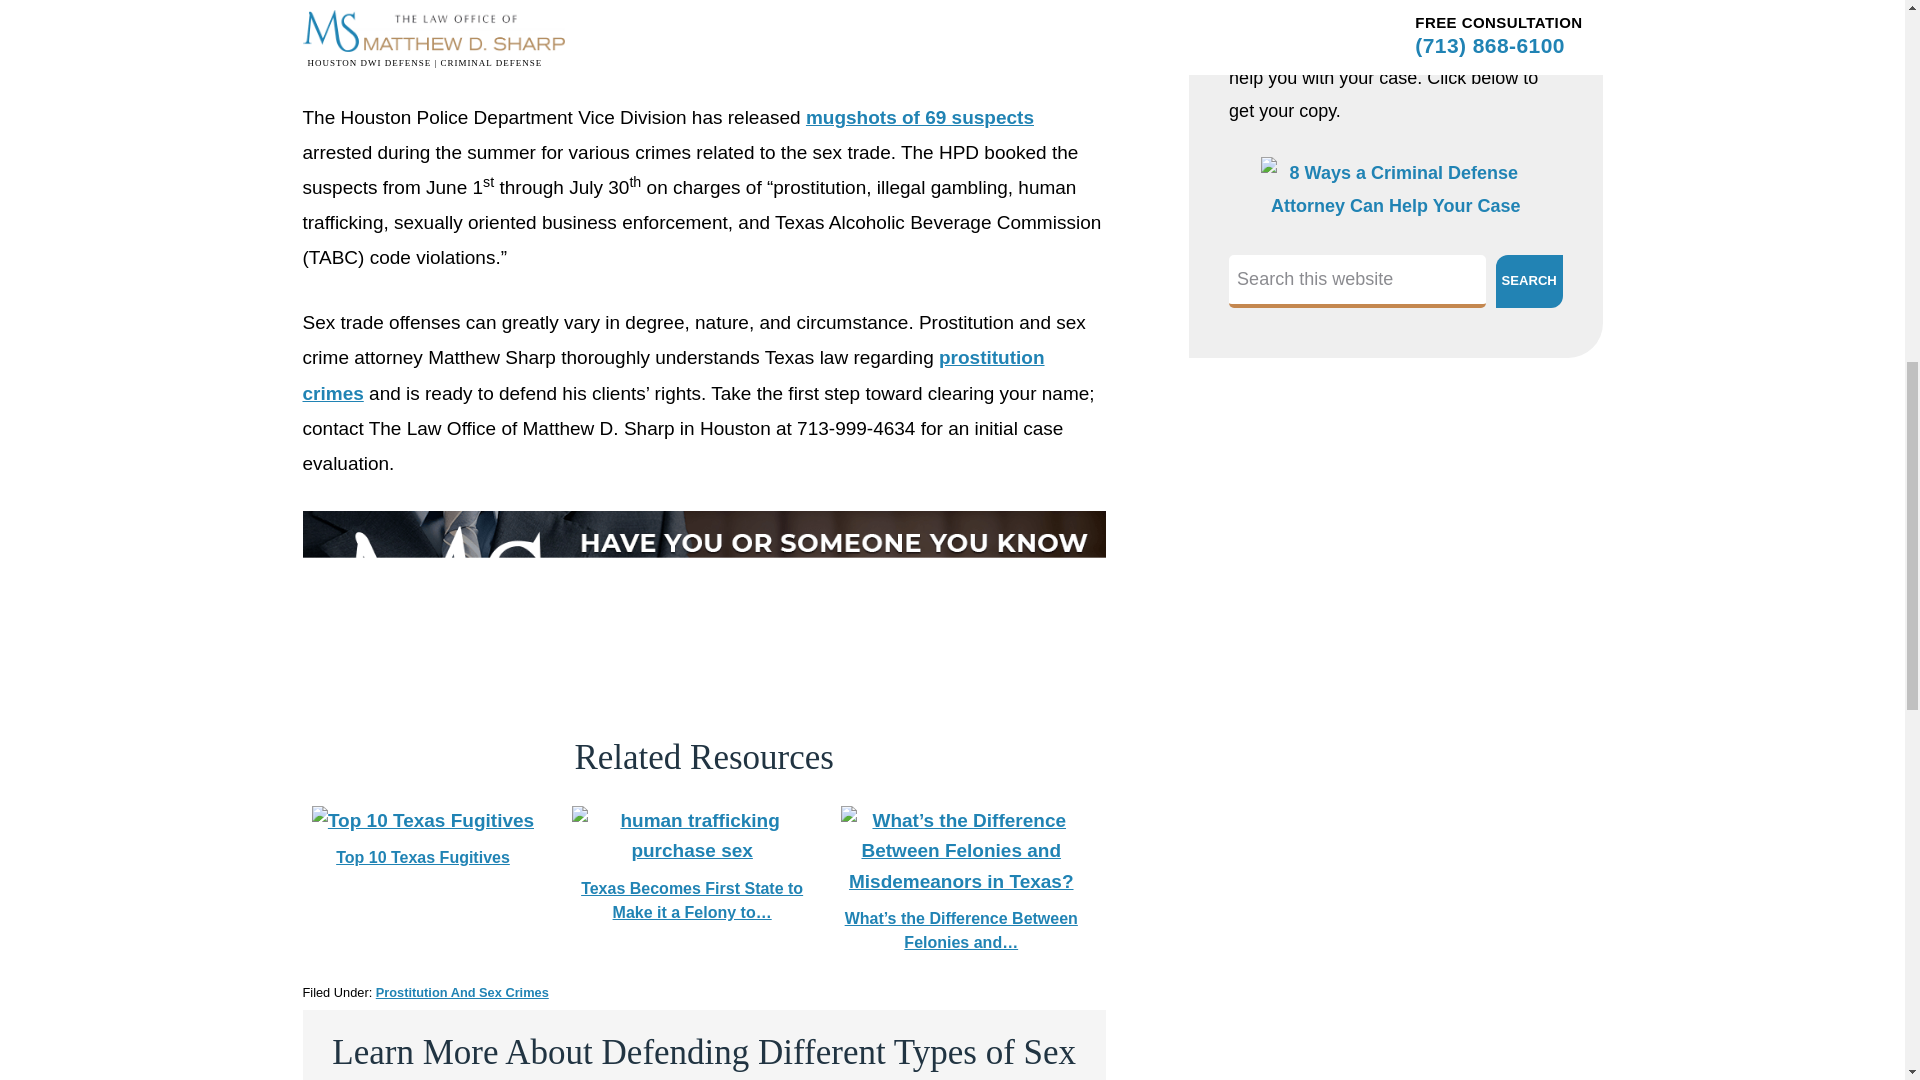 The image size is (1920, 1080). What do you see at coordinates (462, 992) in the screenshot?
I see `Prostitution And Sex Crimes` at bounding box center [462, 992].